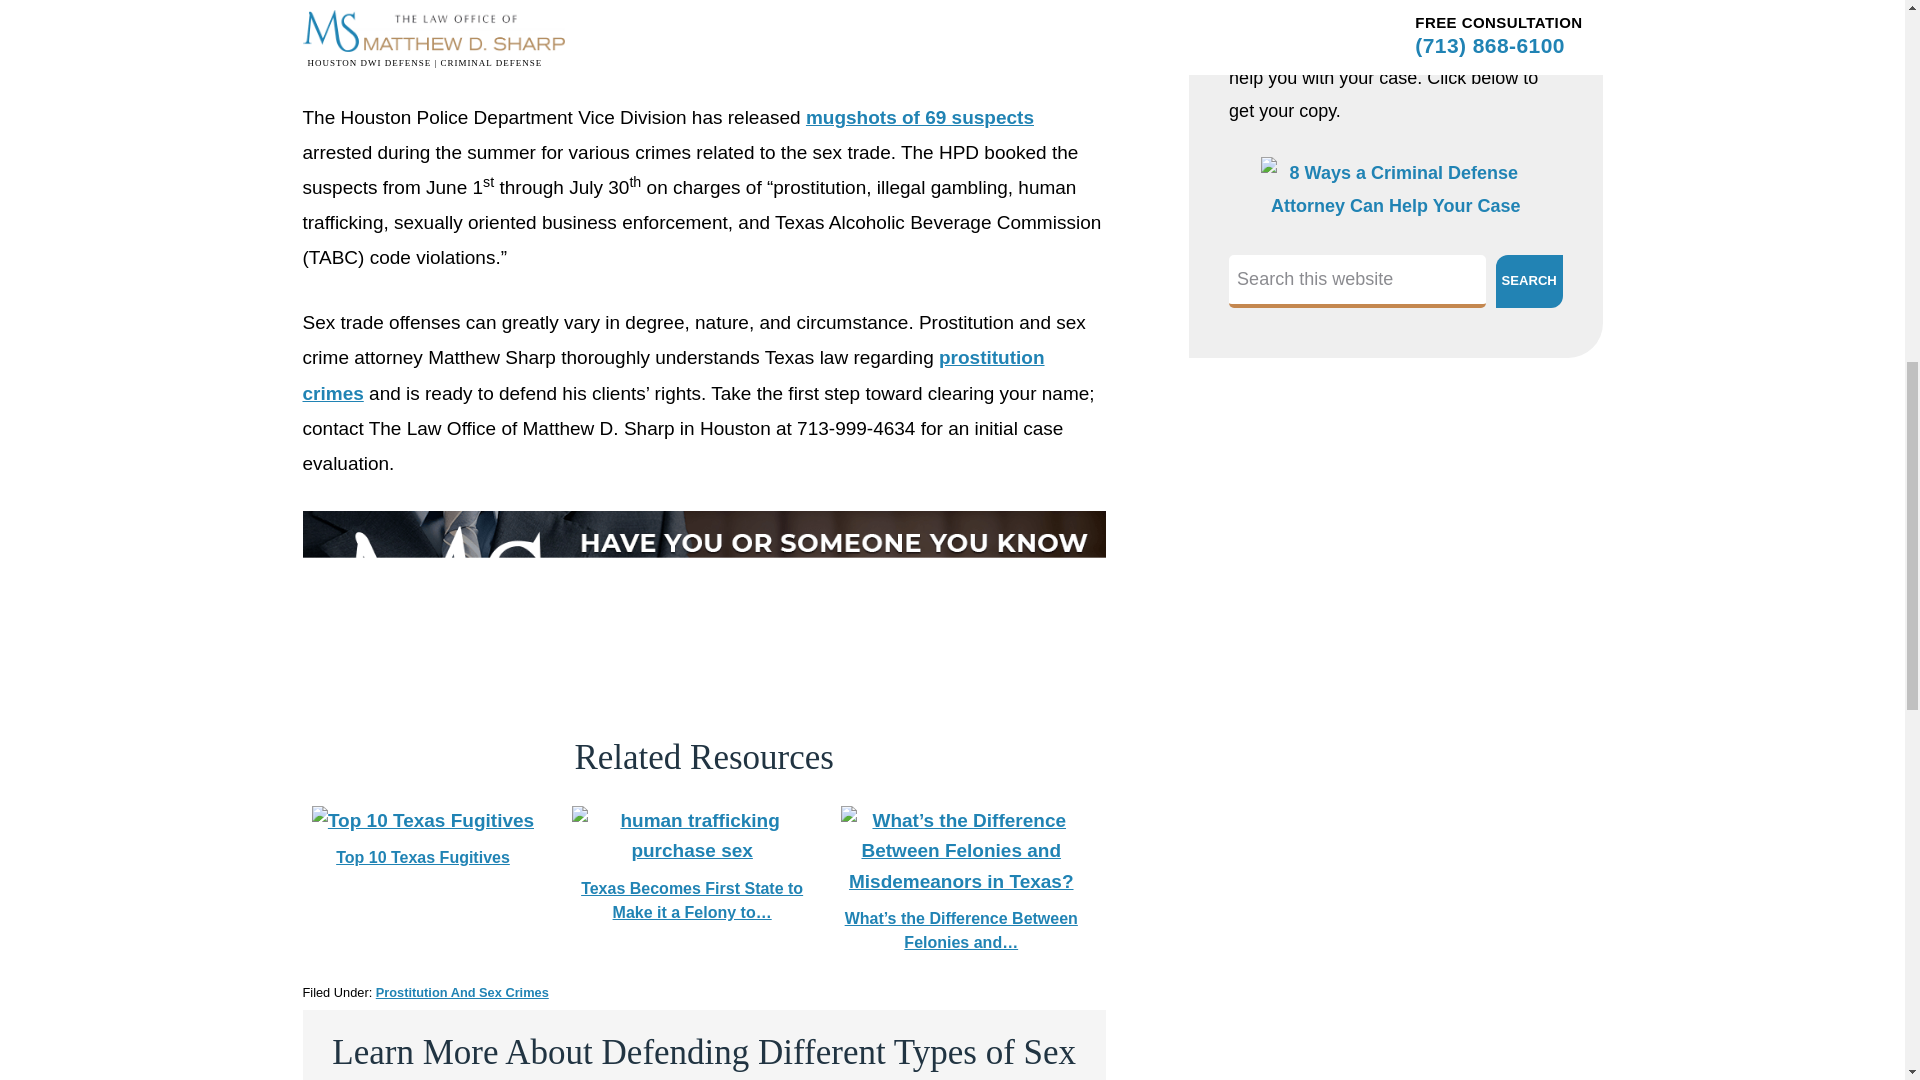 The image size is (1920, 1080). What do you see at coordinates (462, 992) in the screenshot?
I see `Prostitution And Sex Crimes` at bounding box center [462, 992].